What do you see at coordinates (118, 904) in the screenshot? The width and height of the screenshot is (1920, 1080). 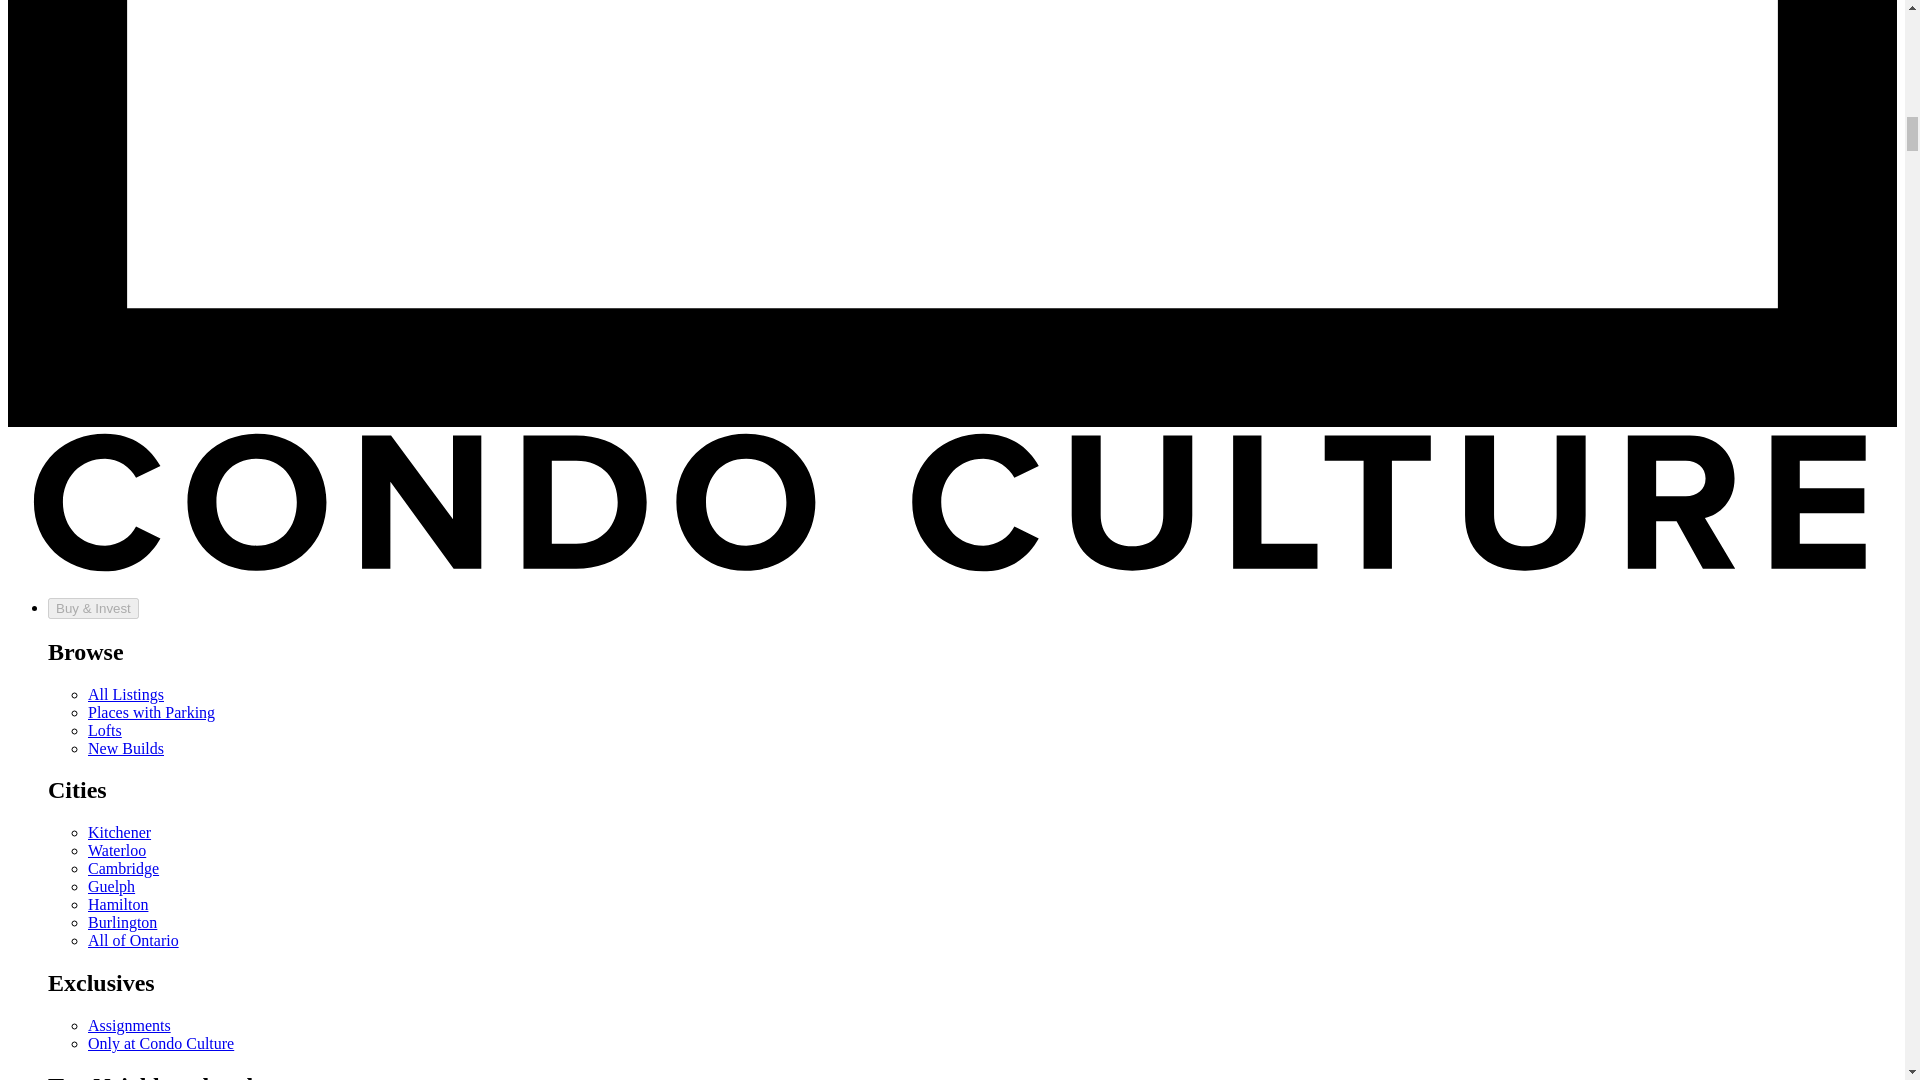 I see `Hamilton` at bounding box center [118, 904].